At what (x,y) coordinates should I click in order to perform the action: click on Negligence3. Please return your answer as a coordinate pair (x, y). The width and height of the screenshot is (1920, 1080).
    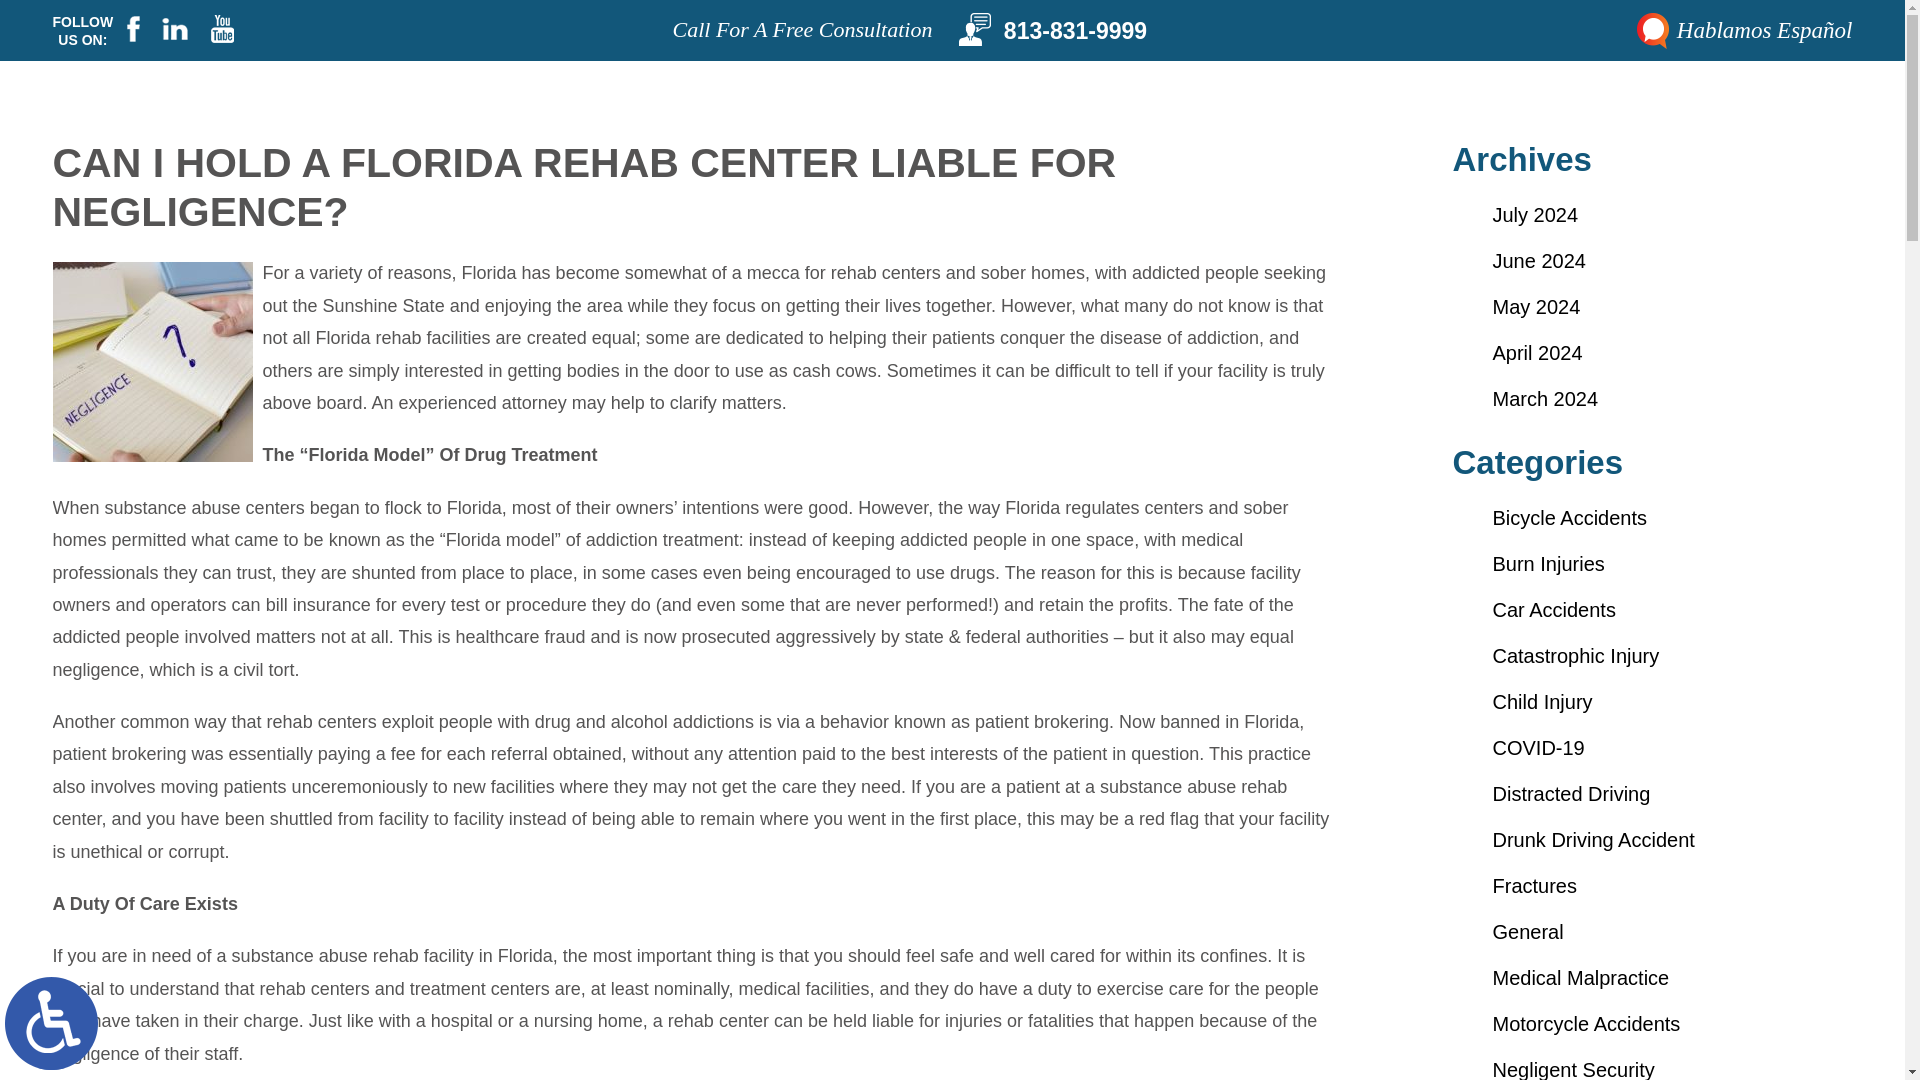
    Looking at the image, I should click on (151, 362).